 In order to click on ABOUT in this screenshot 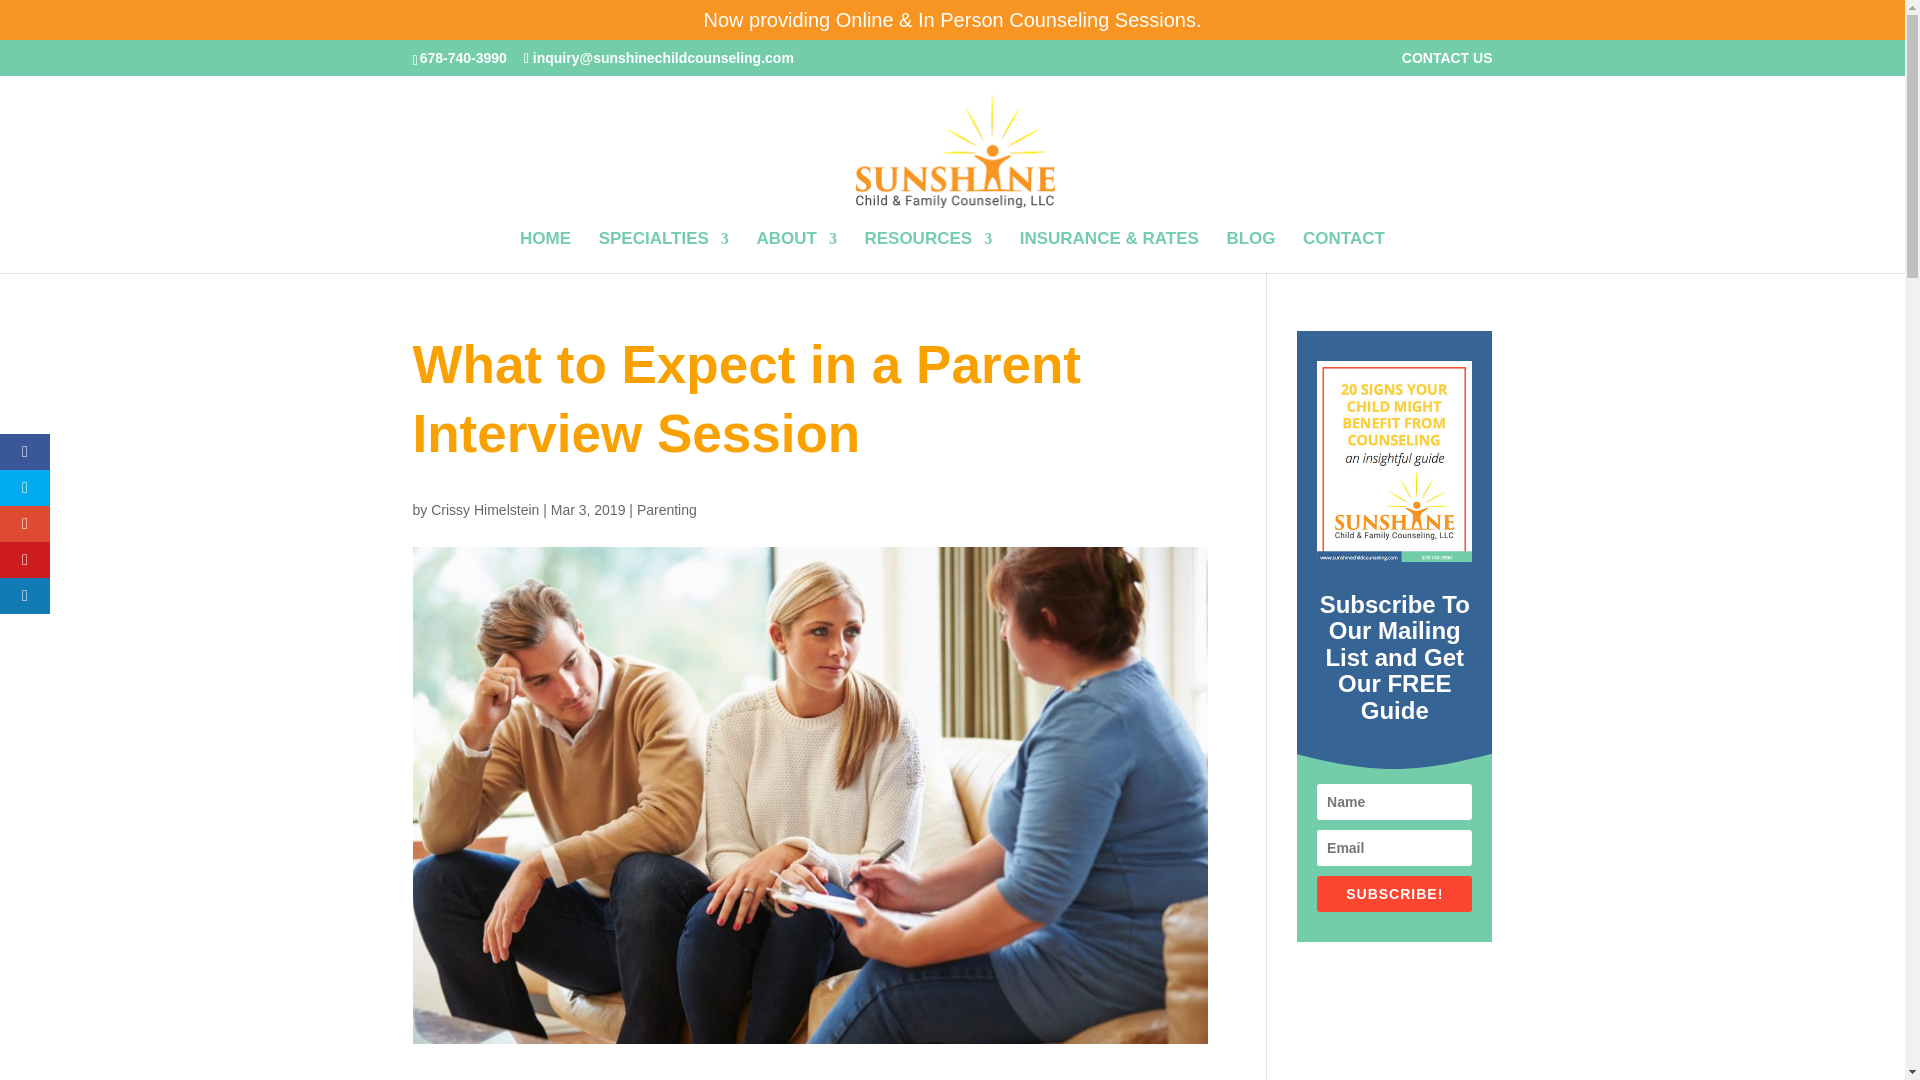, I will do `click(796, 252)`.